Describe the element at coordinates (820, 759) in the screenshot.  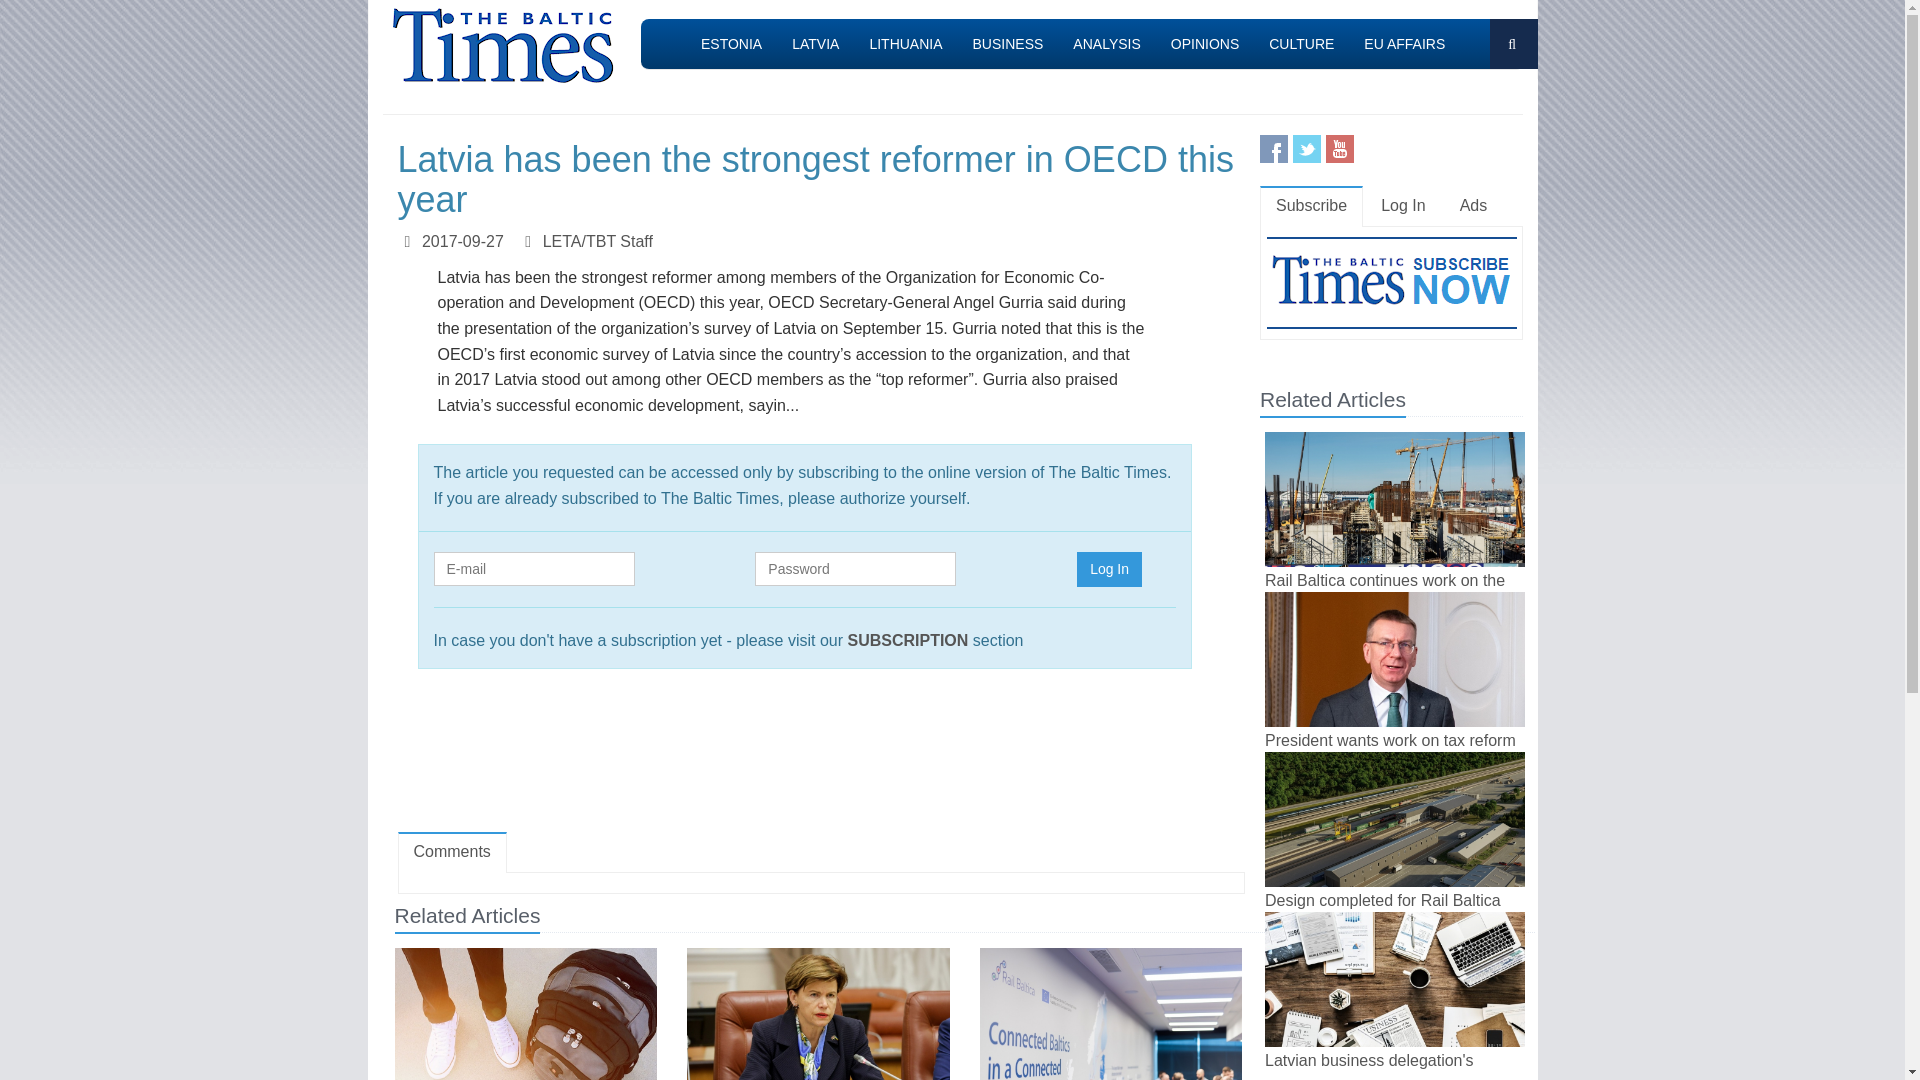
I see `Advertisement` at that location.